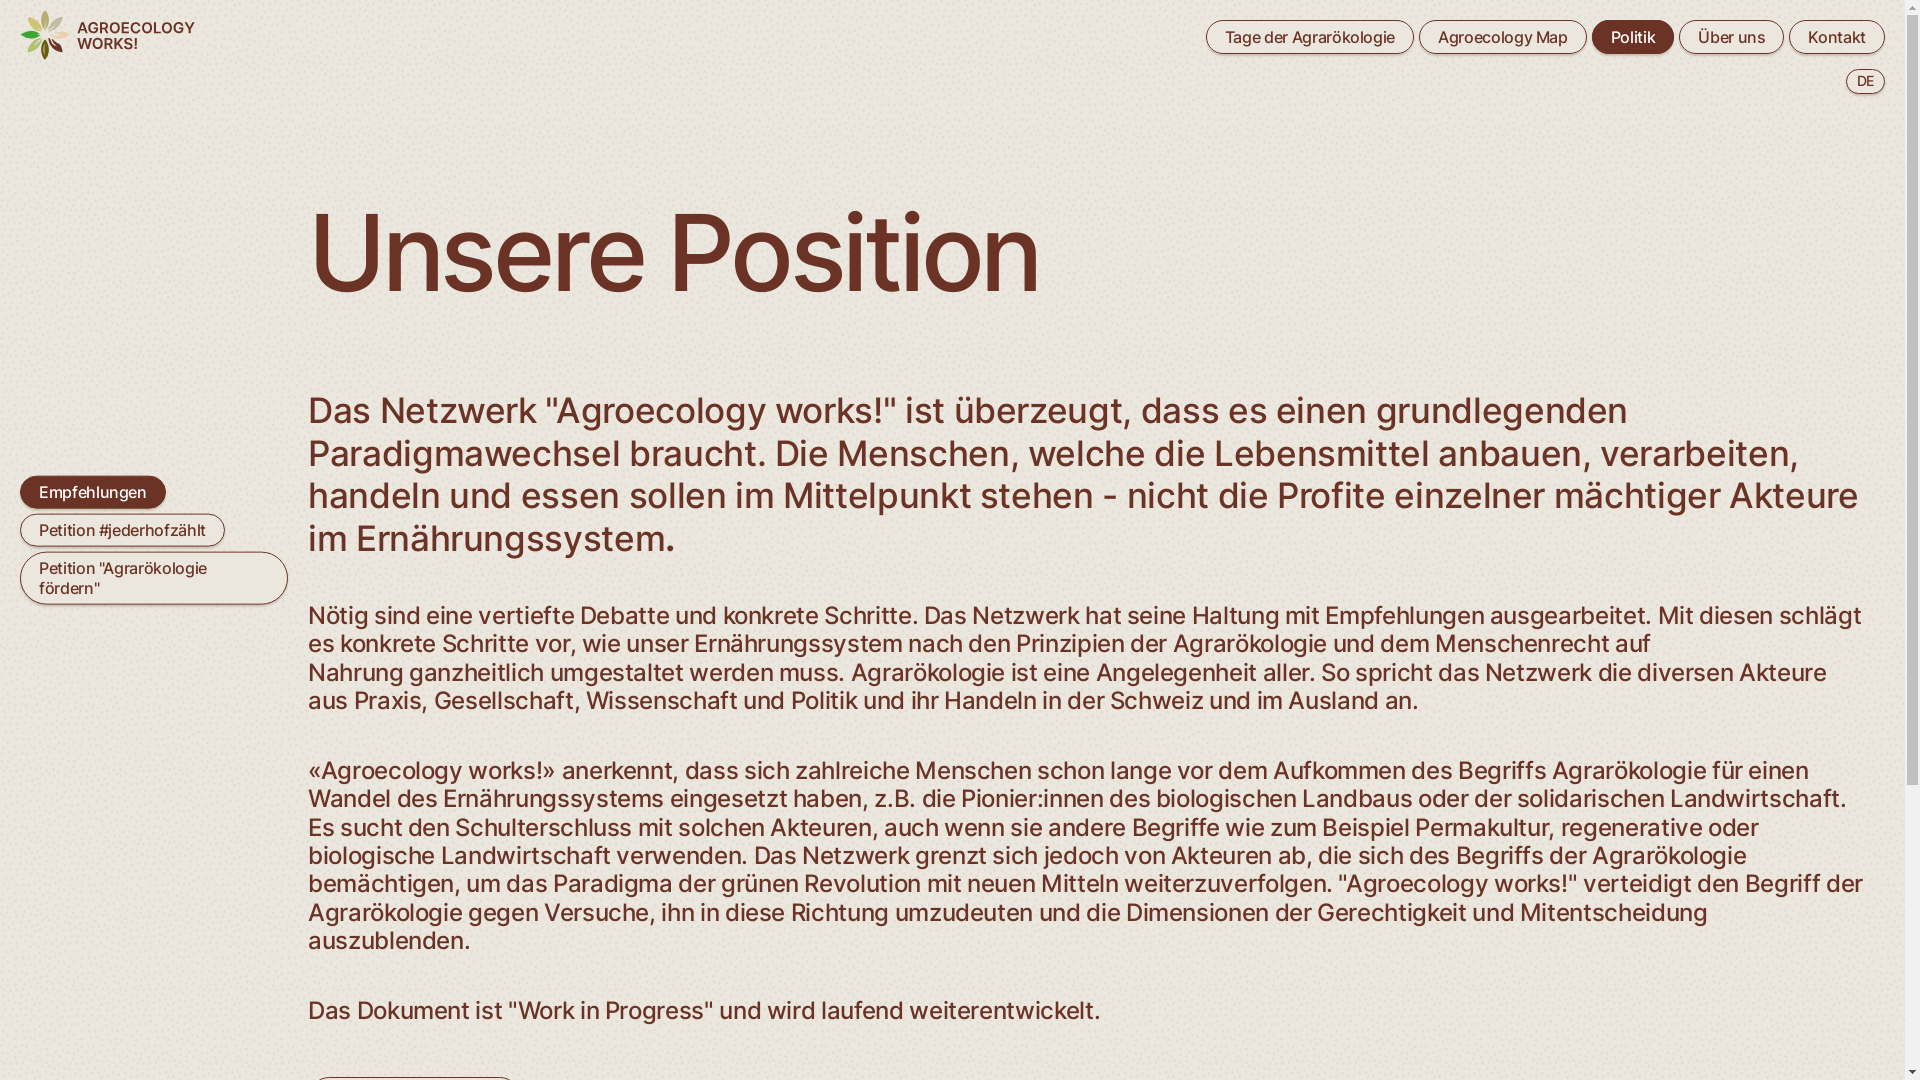 Image resolution: width=1920 pixels, height=1080 pixels. Describe the element at coordinates (873, 906) in the screenshot. I see `Instagram` at that location.